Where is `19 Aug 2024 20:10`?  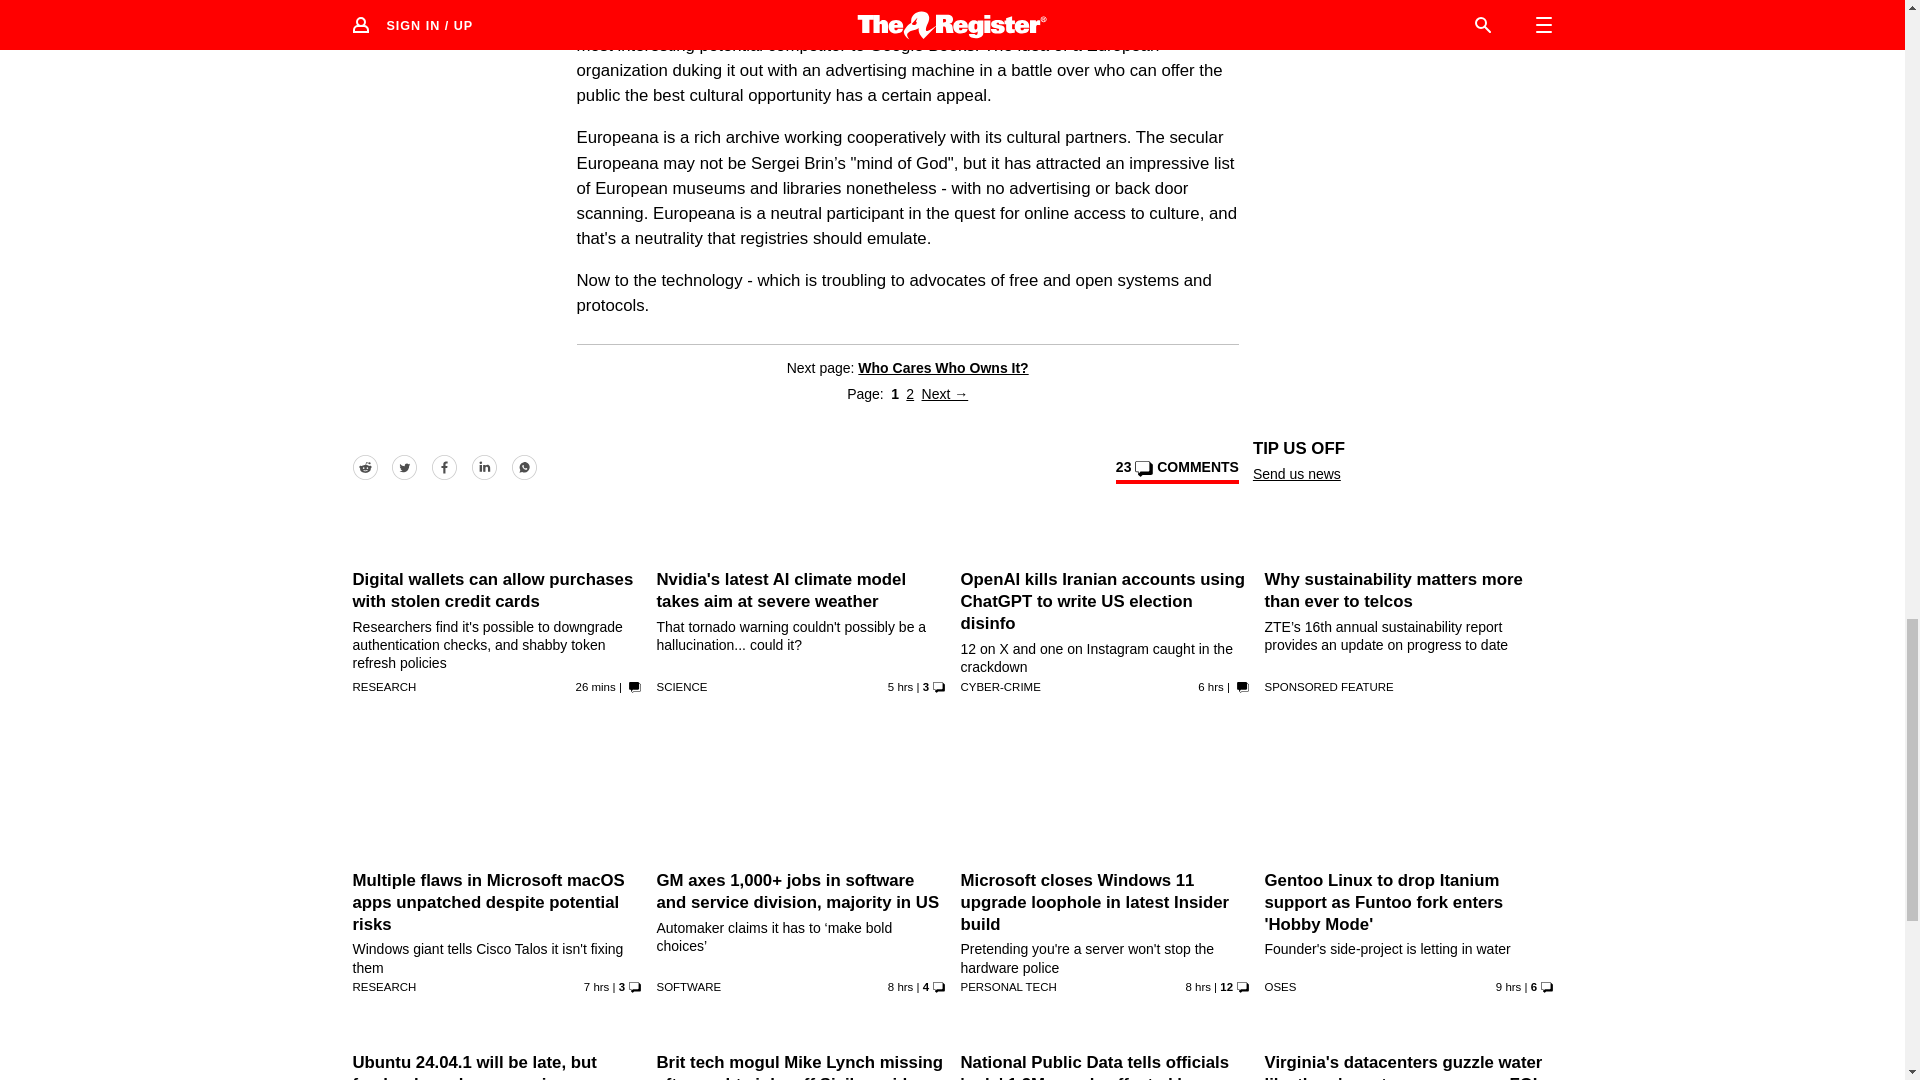 19 Aug 2024 20:10 is located at coordinates (1211, 687).